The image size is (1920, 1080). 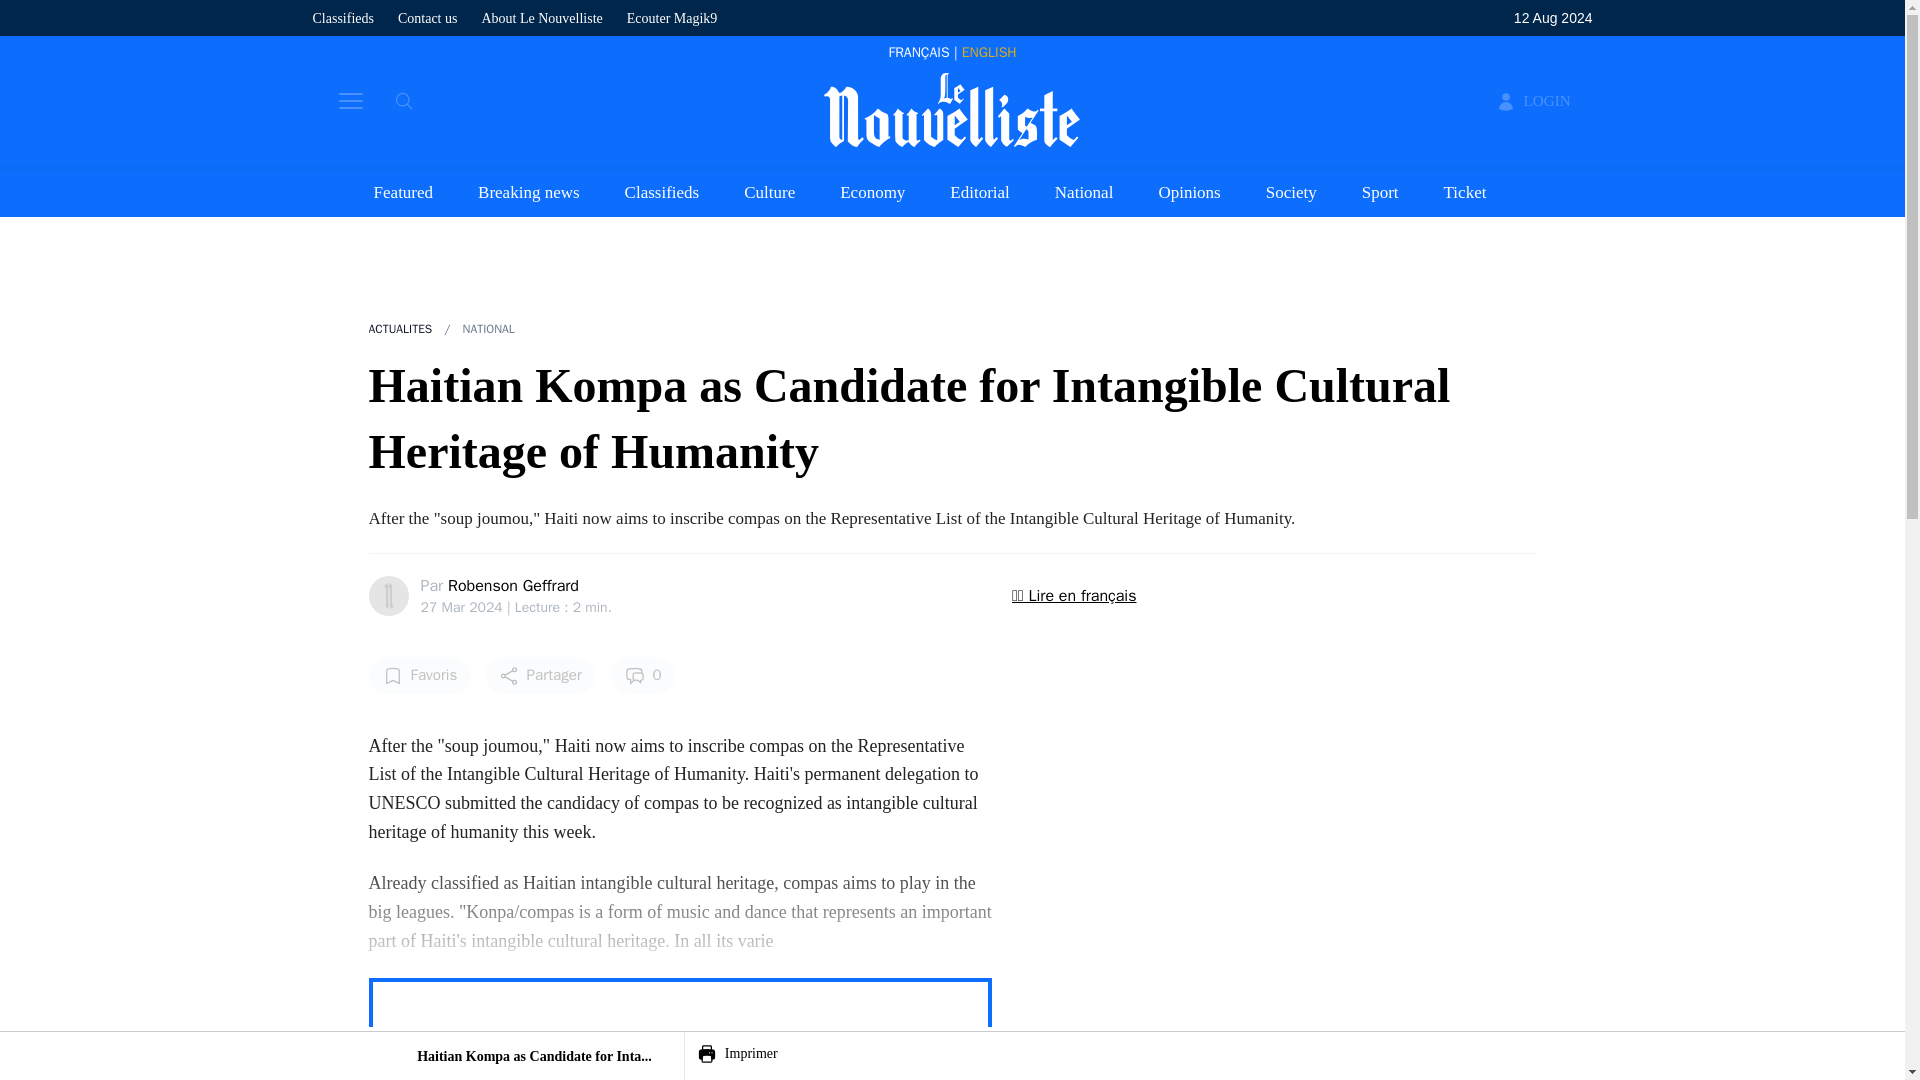 I want to click on Editorial, so click(x=980, y=191).